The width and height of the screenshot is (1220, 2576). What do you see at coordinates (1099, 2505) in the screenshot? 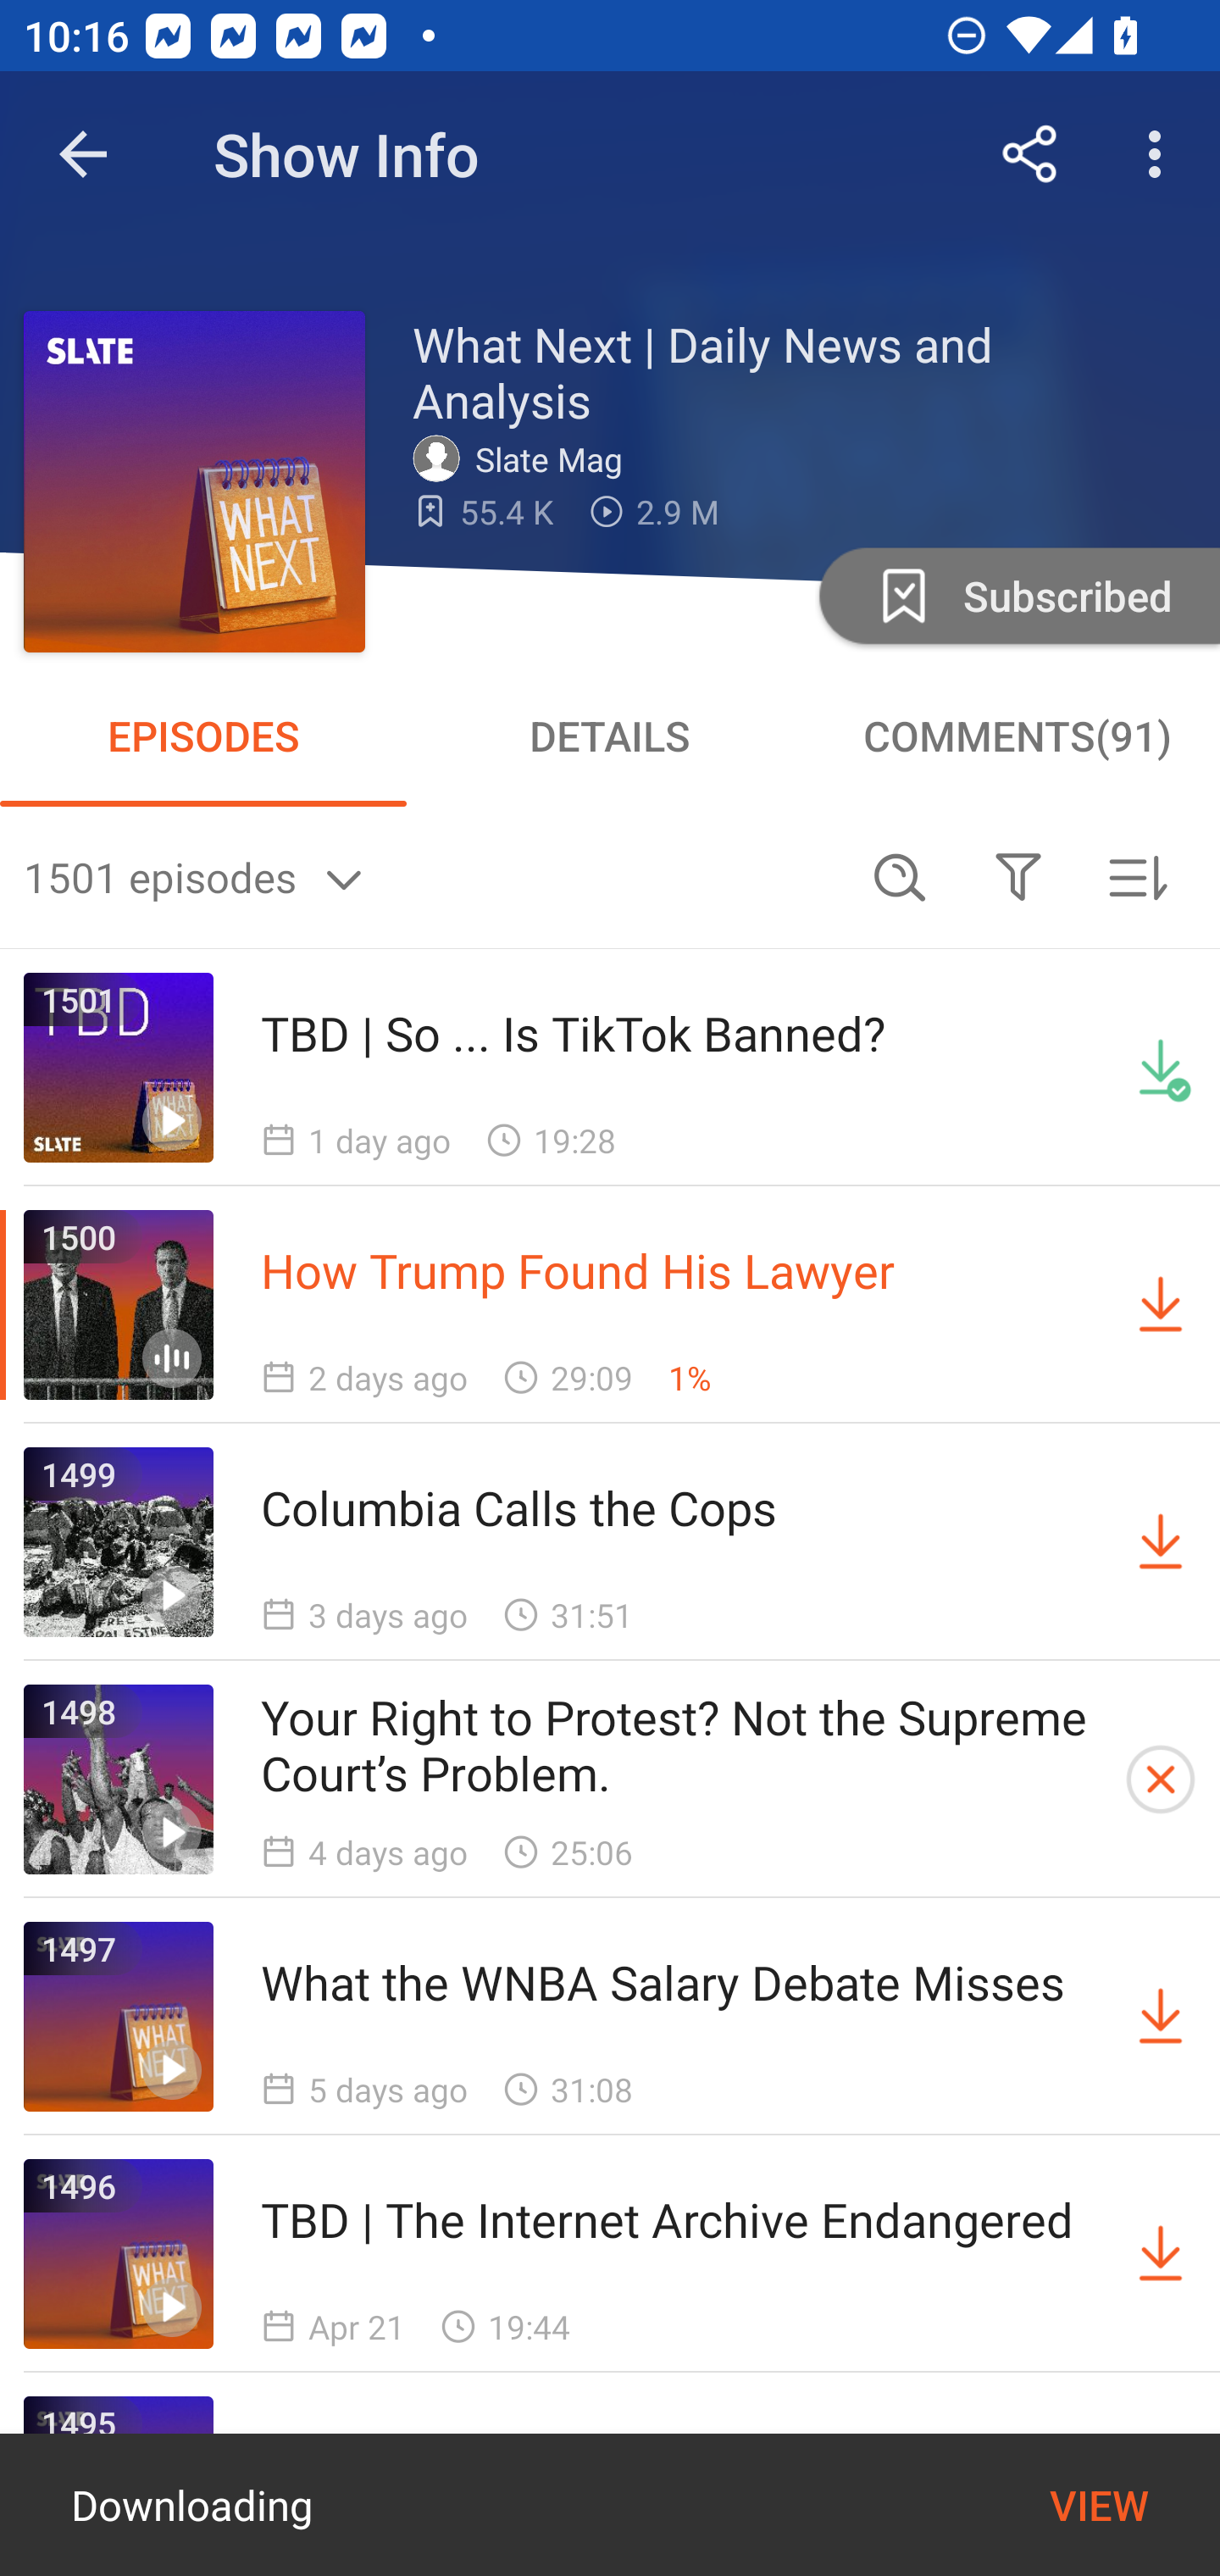
I see `VIEW` at bounding box center [1099, 2505].